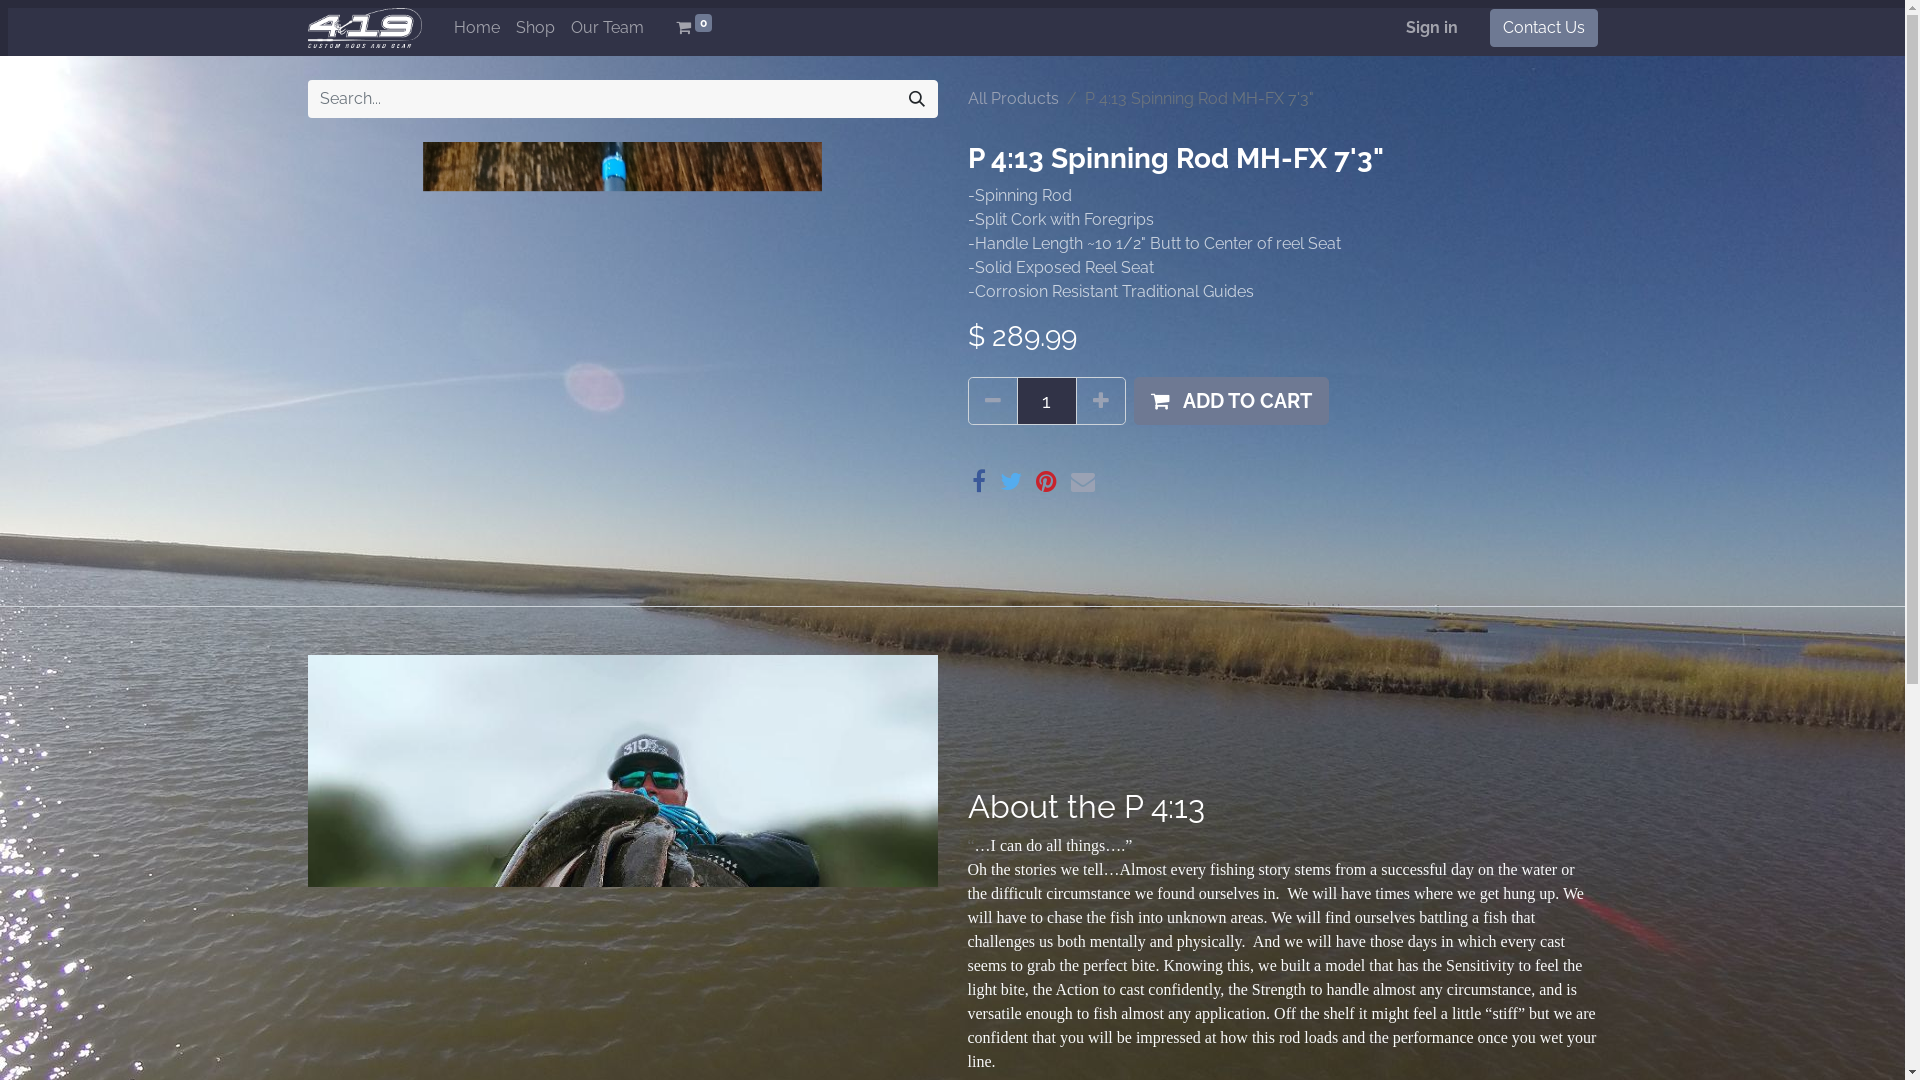 This screenshot has height=1080, width=1920. What do you see at coordinates (366, 28) in the screenshot?
I see `4:19 Custom Rods & Gear LLC` at bounding box center [366, 28].